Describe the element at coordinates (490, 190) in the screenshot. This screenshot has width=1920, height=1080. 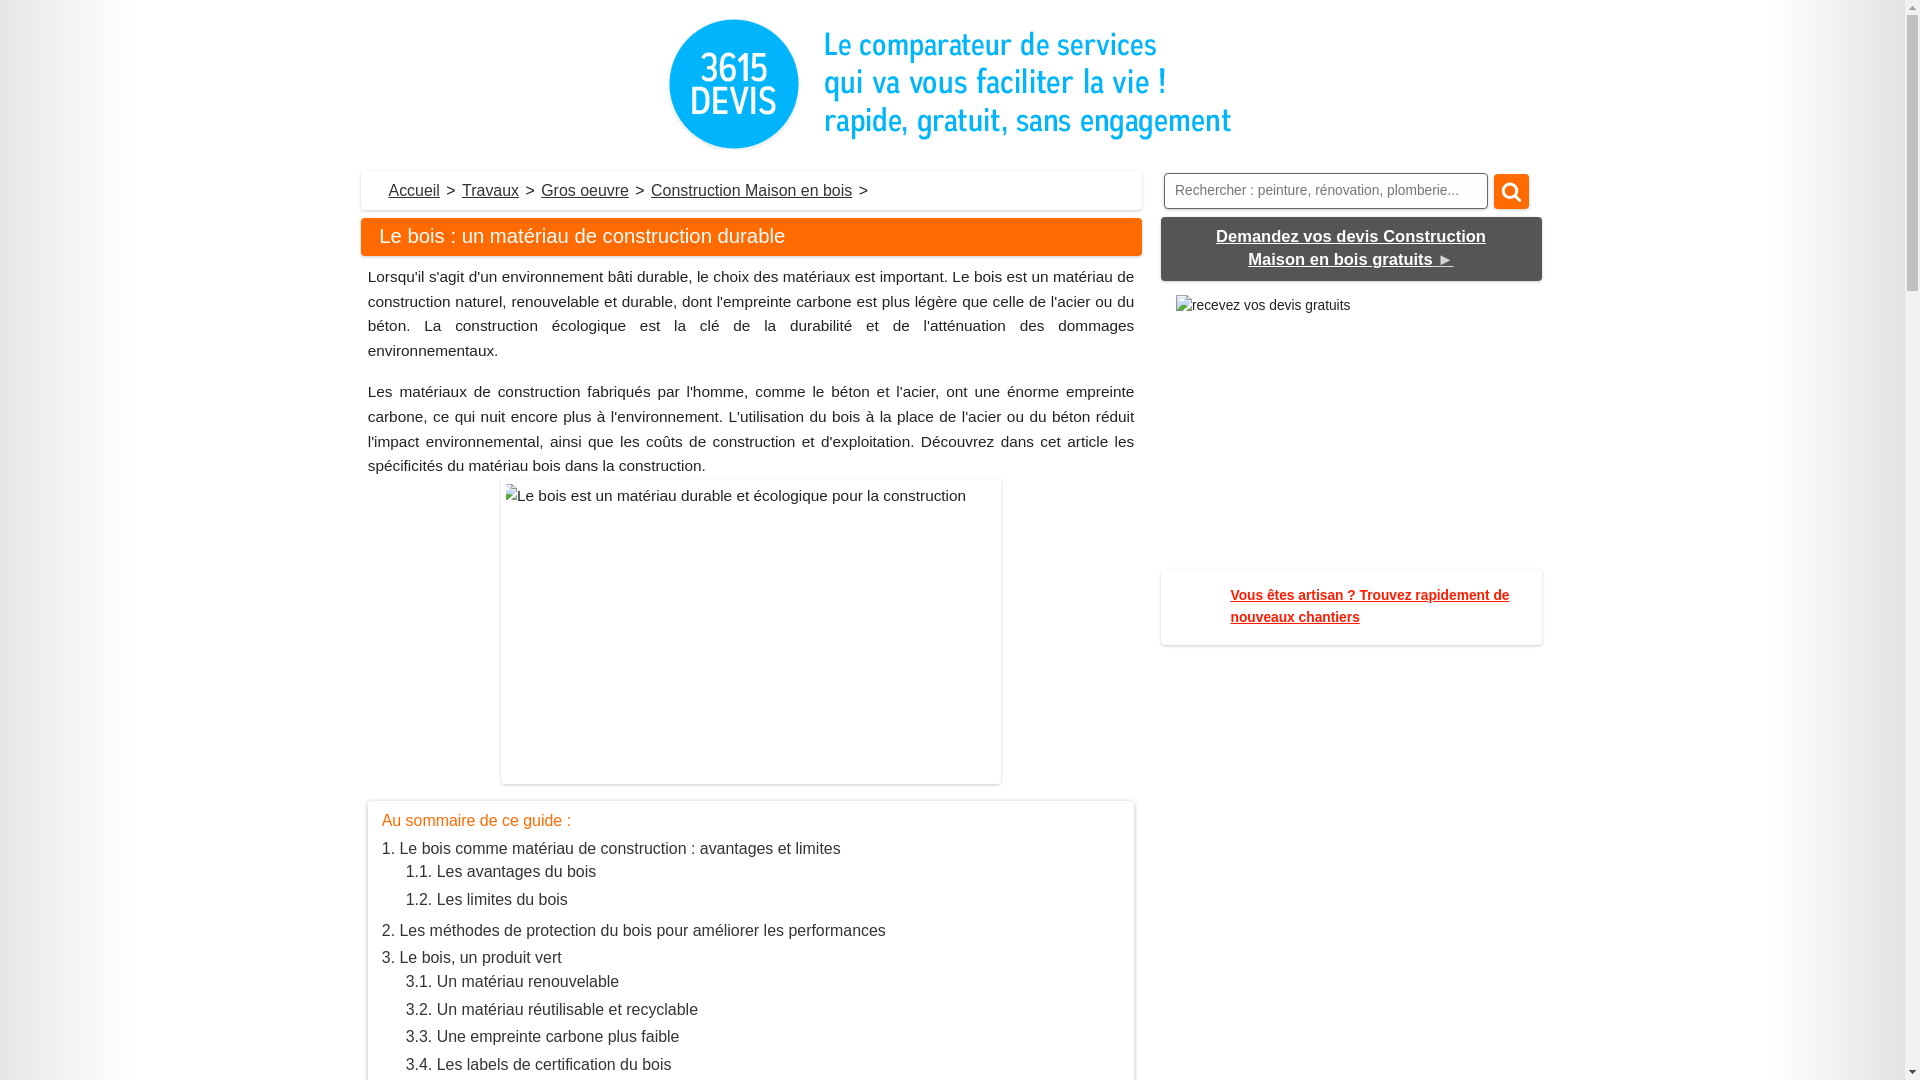
I see `Travaux` at that location.